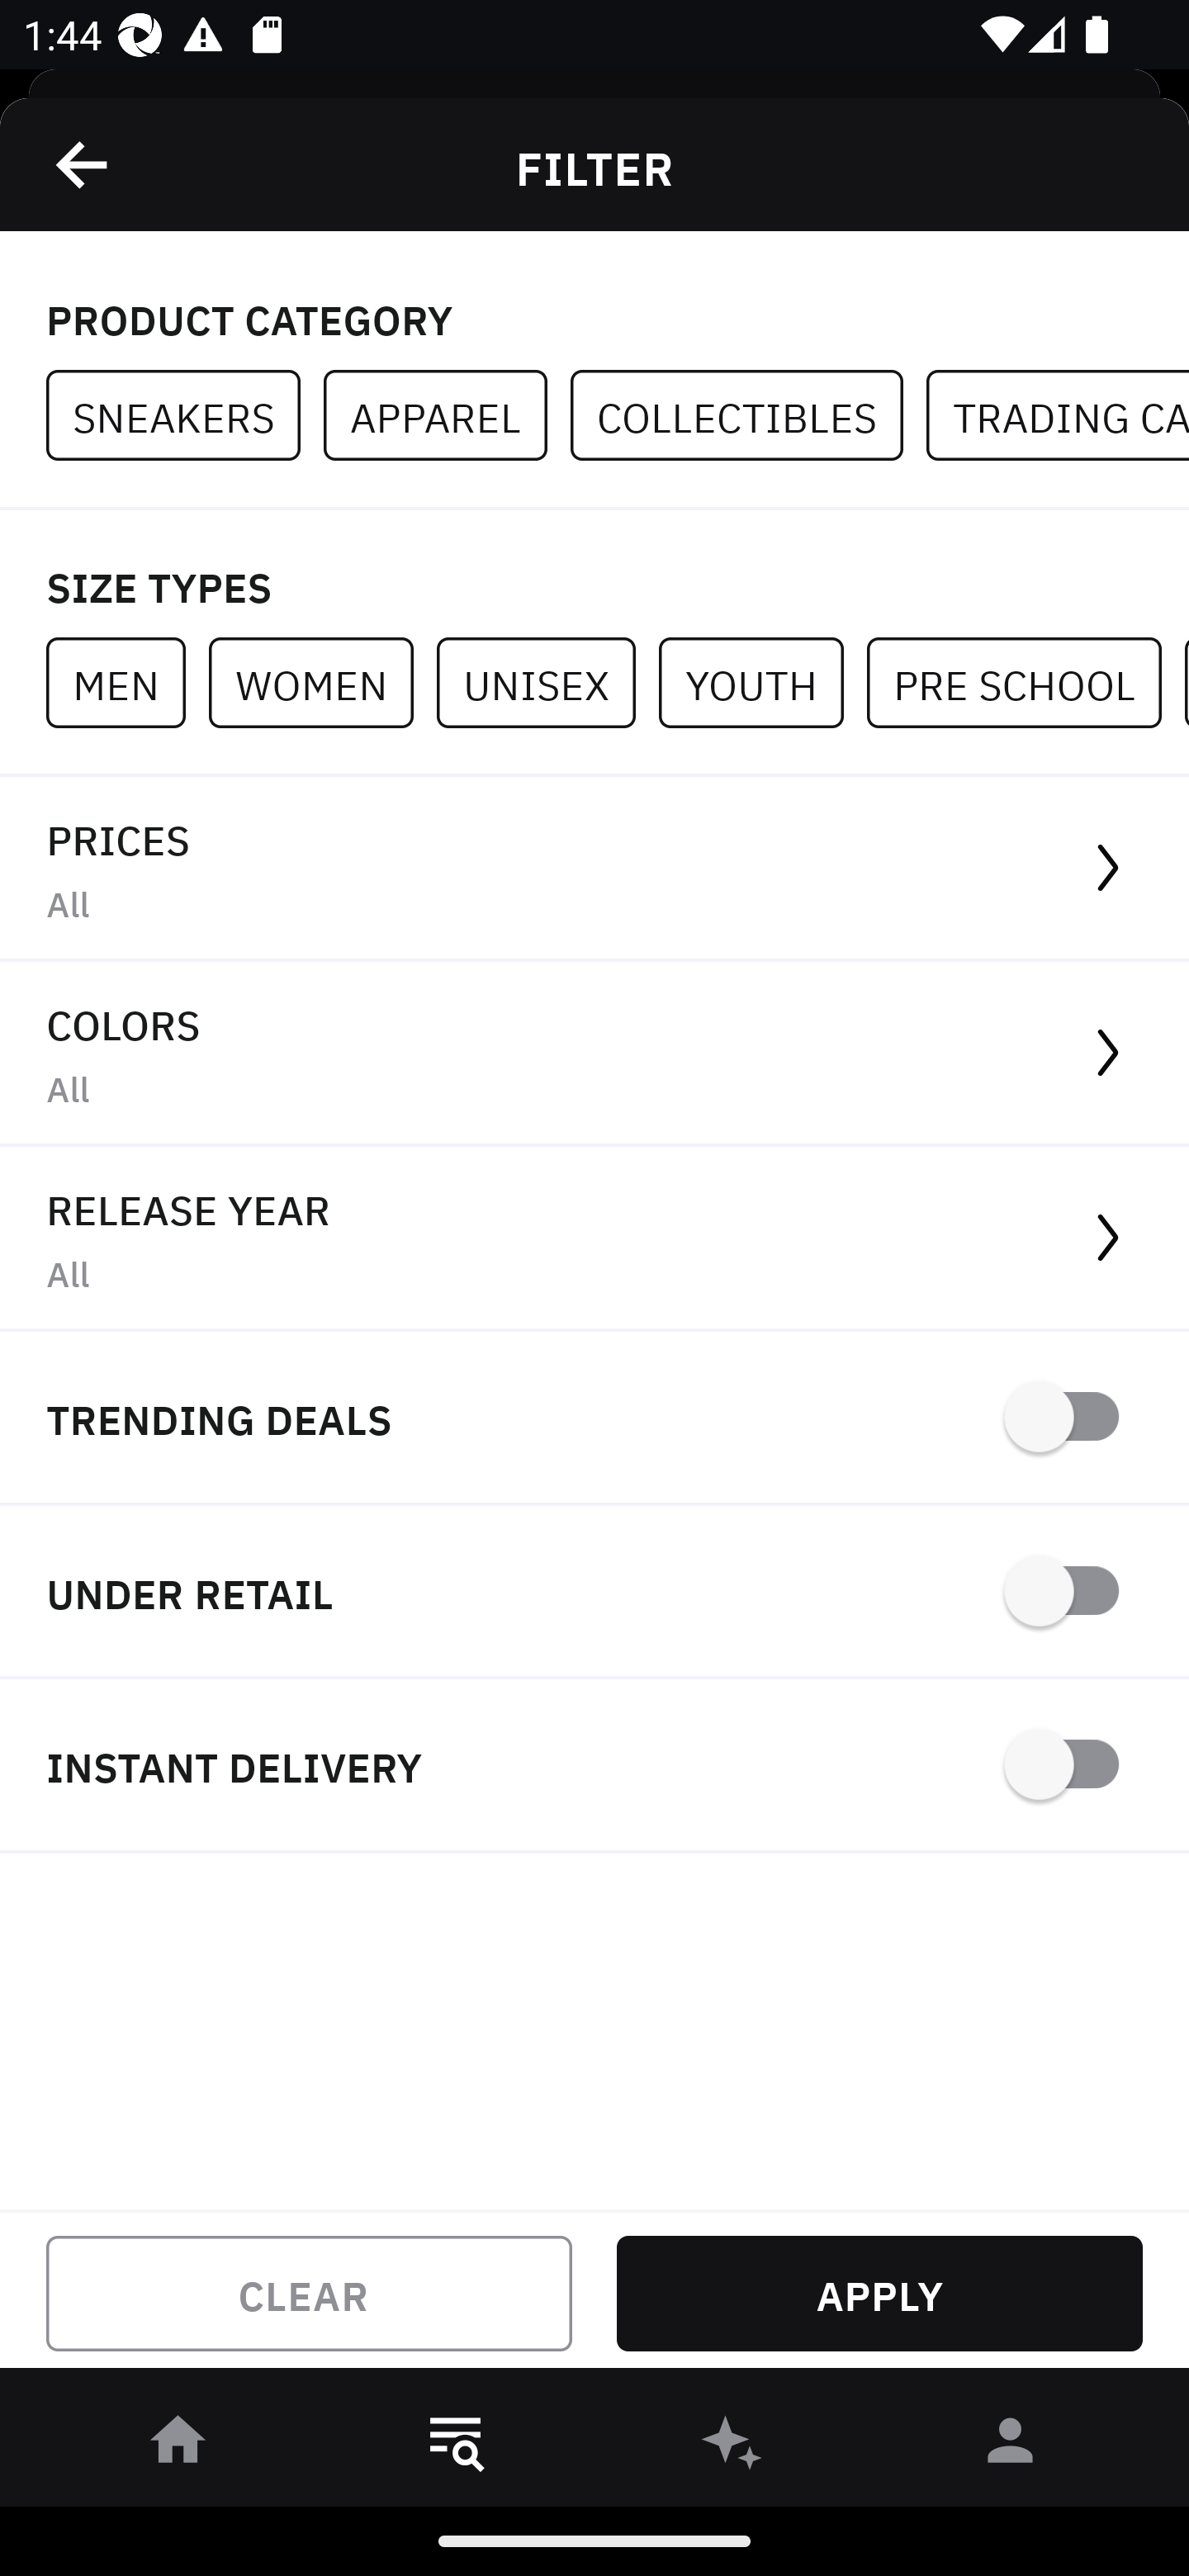  I want to click on MEN, so click(127, 682).